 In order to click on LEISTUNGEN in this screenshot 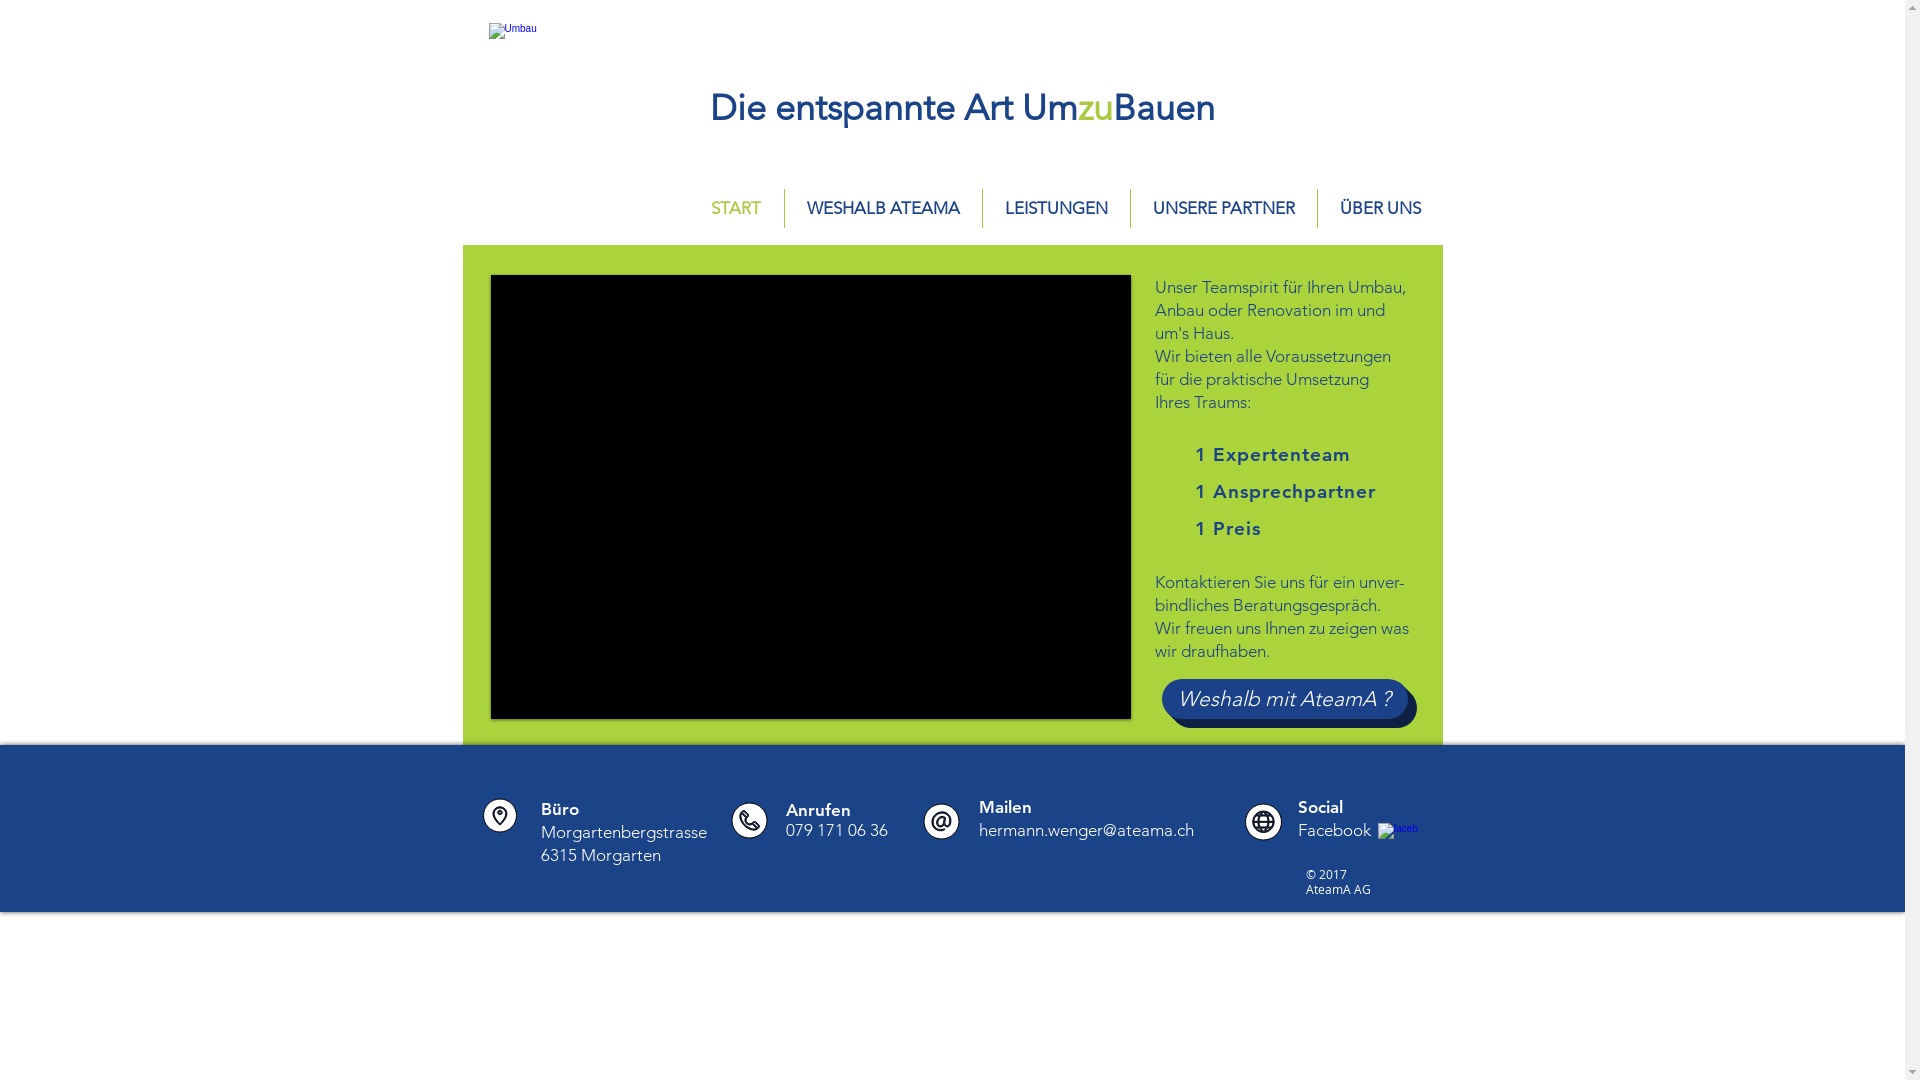, I will do `click(1056, 208)`.